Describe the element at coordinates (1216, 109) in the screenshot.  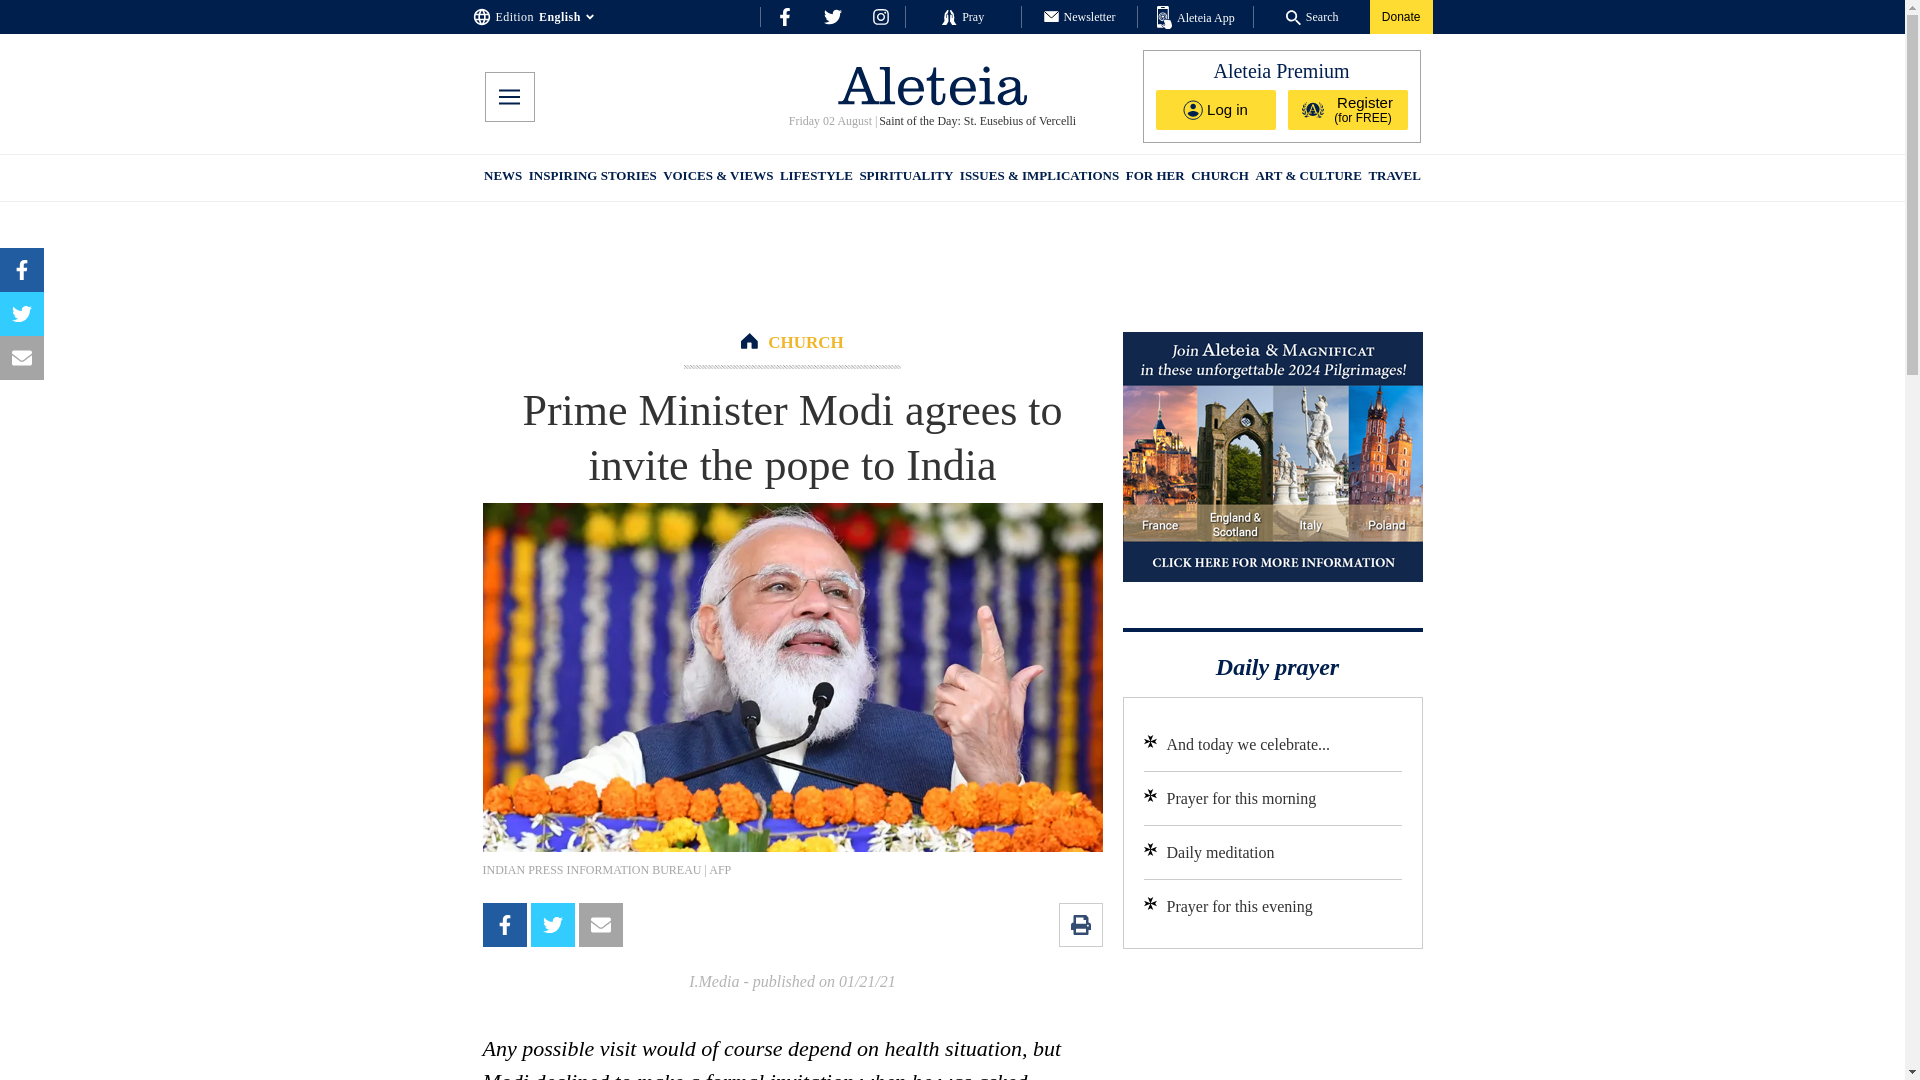
I see `Log in` at that location.